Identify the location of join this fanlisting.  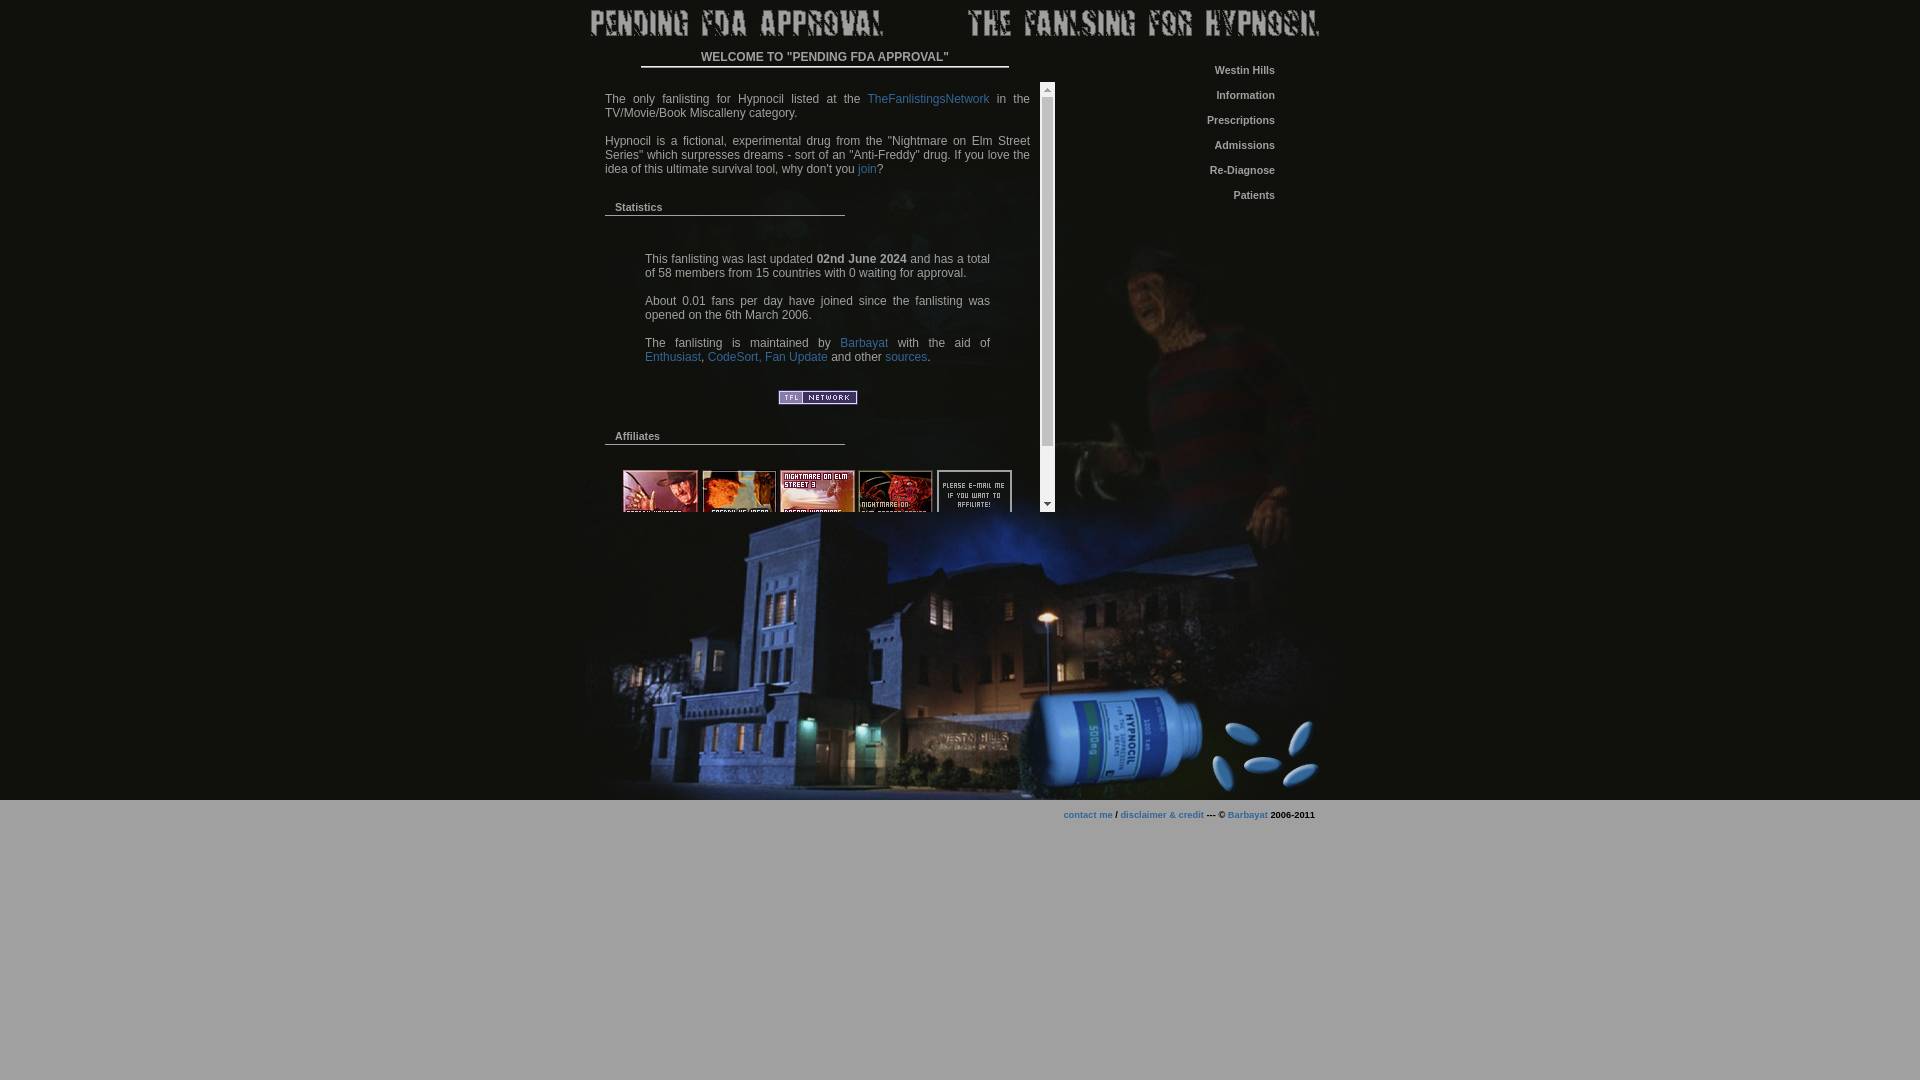
(1200, 145).